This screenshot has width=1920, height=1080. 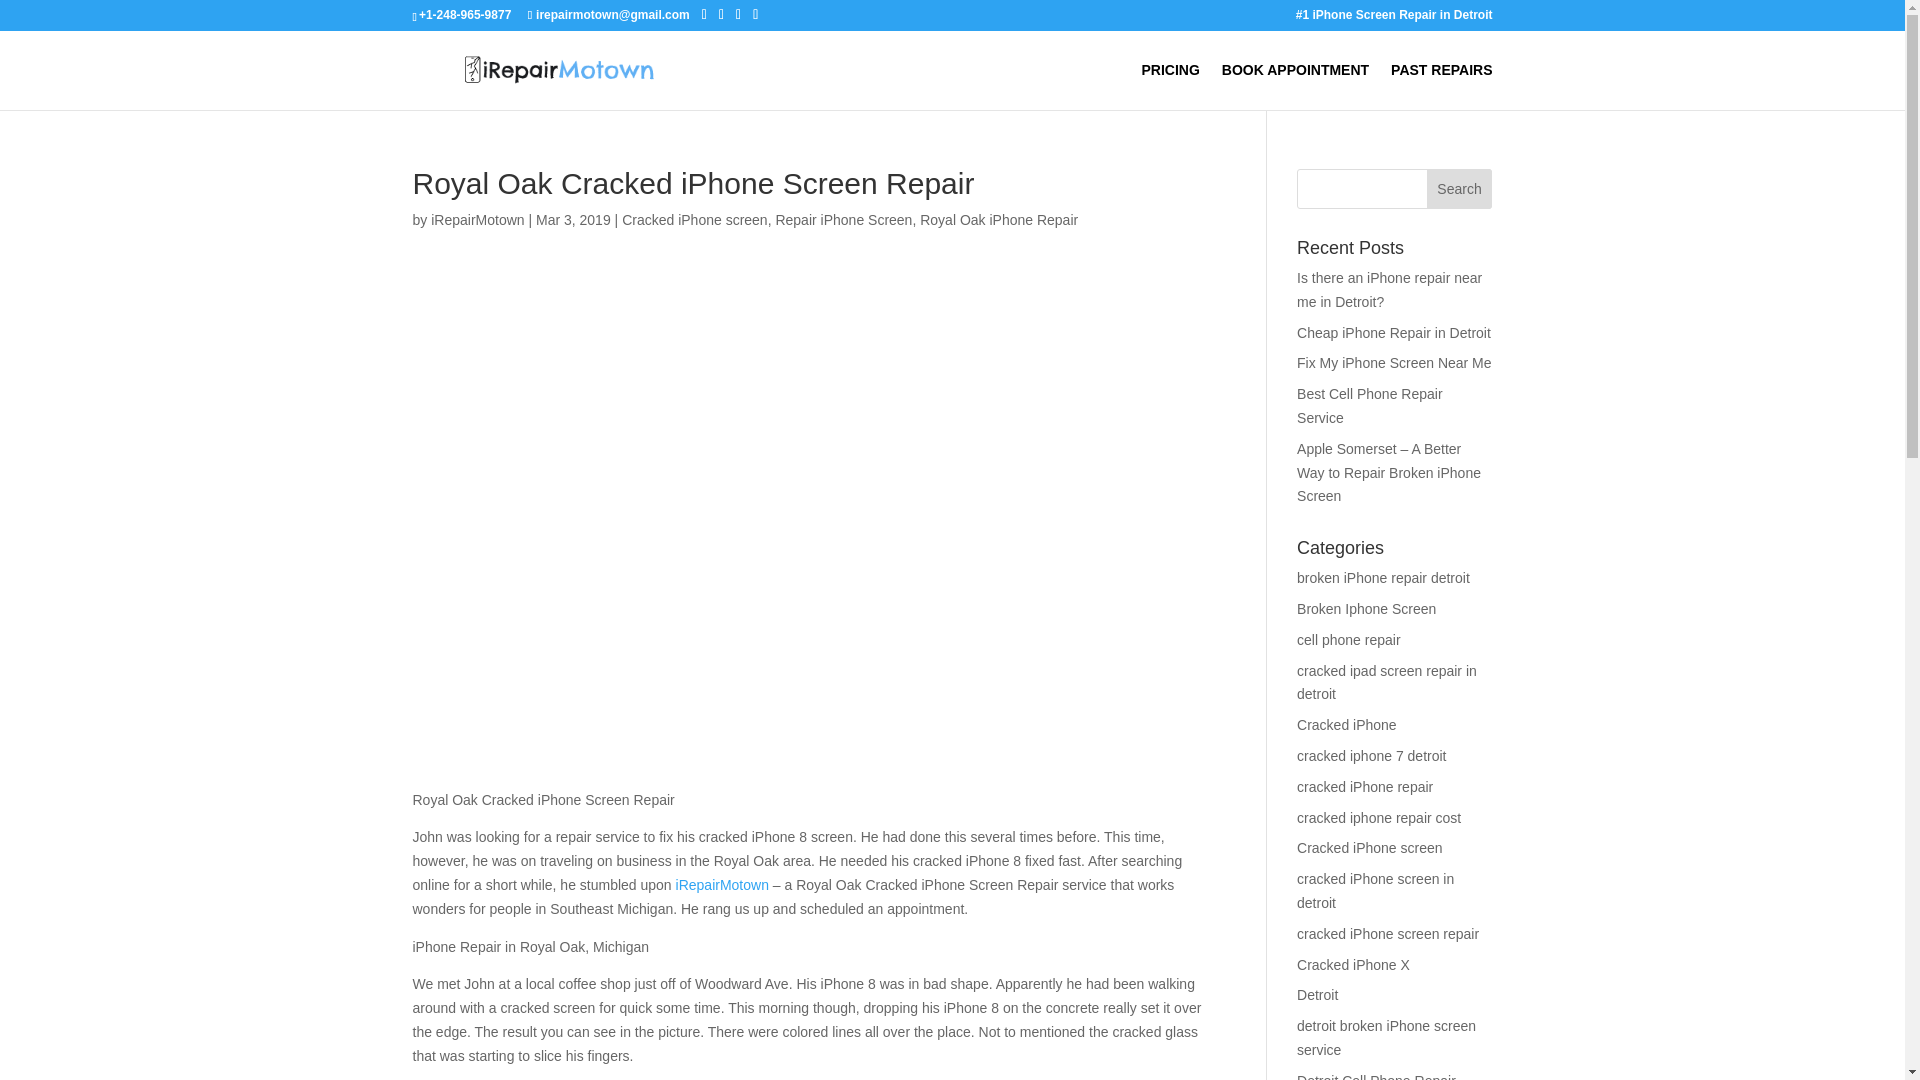 I want to click on PAST REPAIRS, so click(x=1440, y=86).